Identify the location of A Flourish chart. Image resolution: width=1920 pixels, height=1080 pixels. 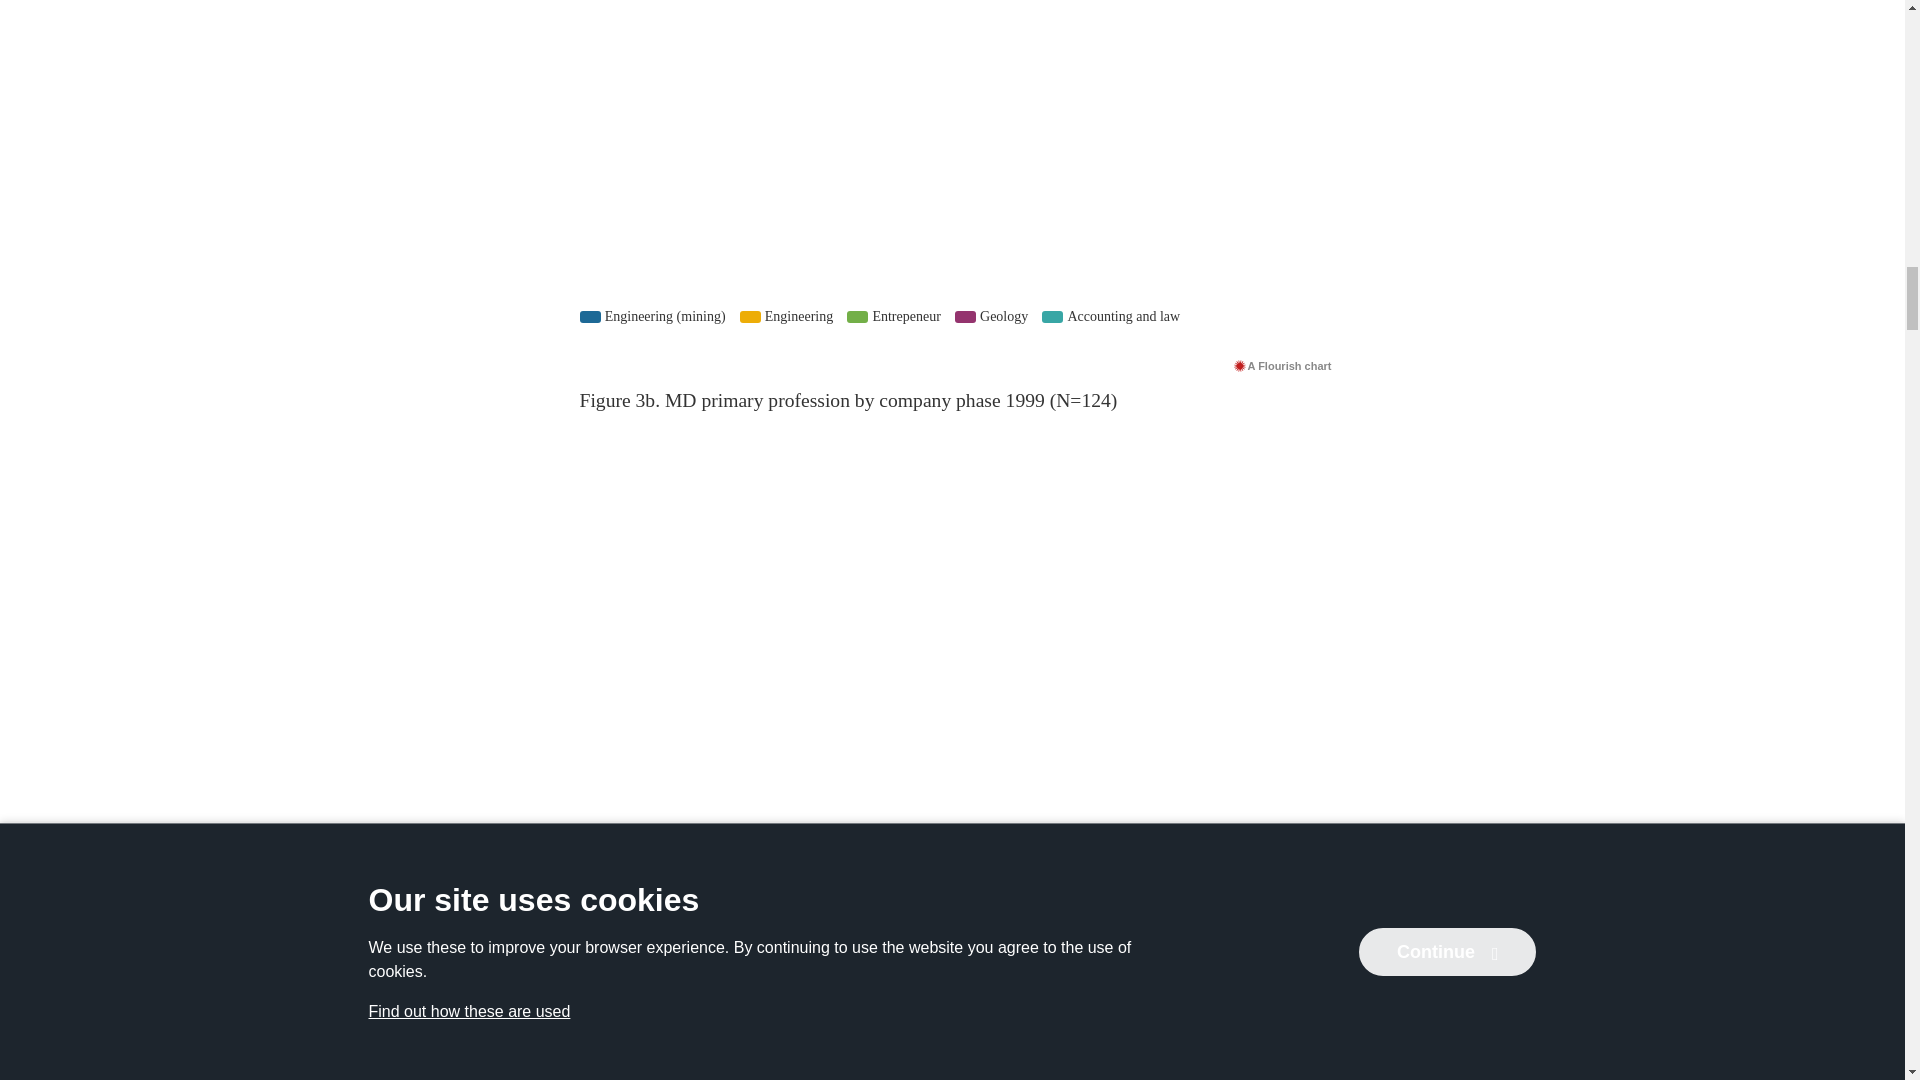
(1282, 968).